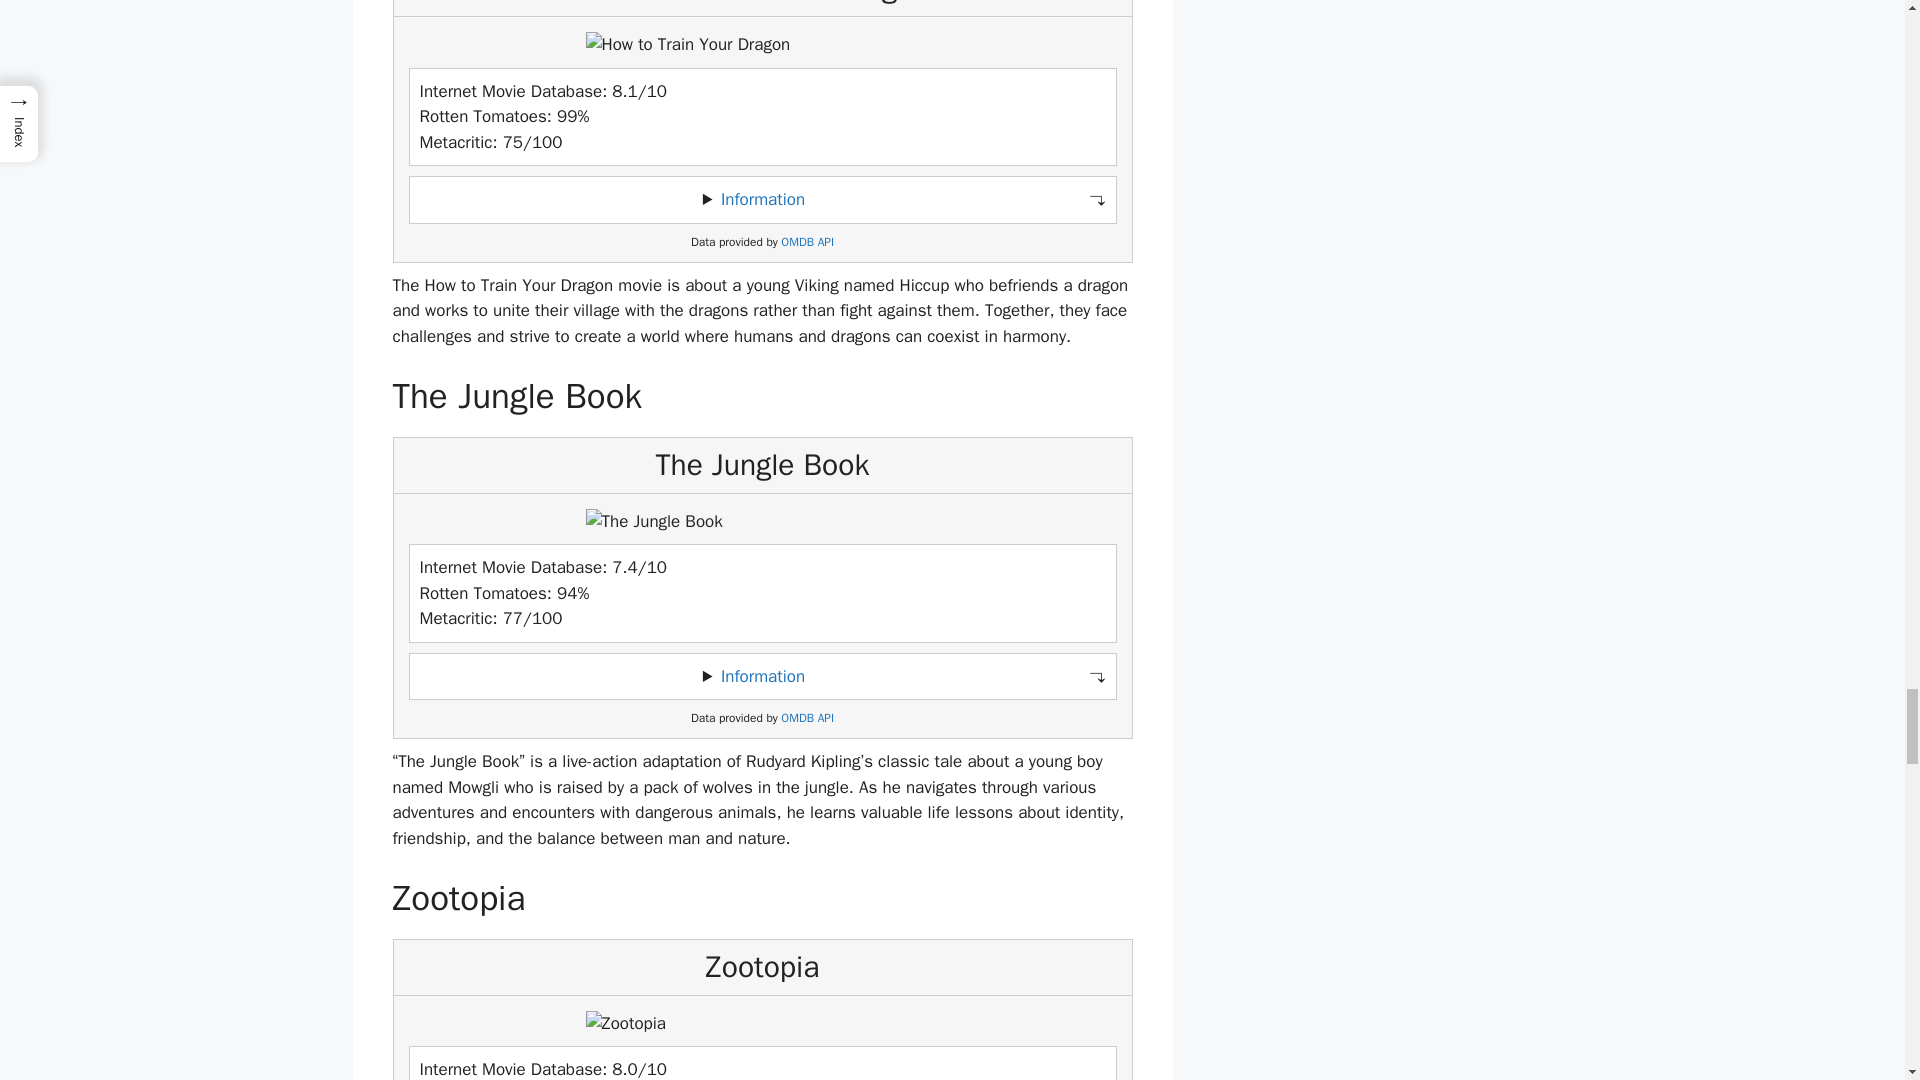 The image size is (1920, 1080). I want to click on Information, so click(762, 199).